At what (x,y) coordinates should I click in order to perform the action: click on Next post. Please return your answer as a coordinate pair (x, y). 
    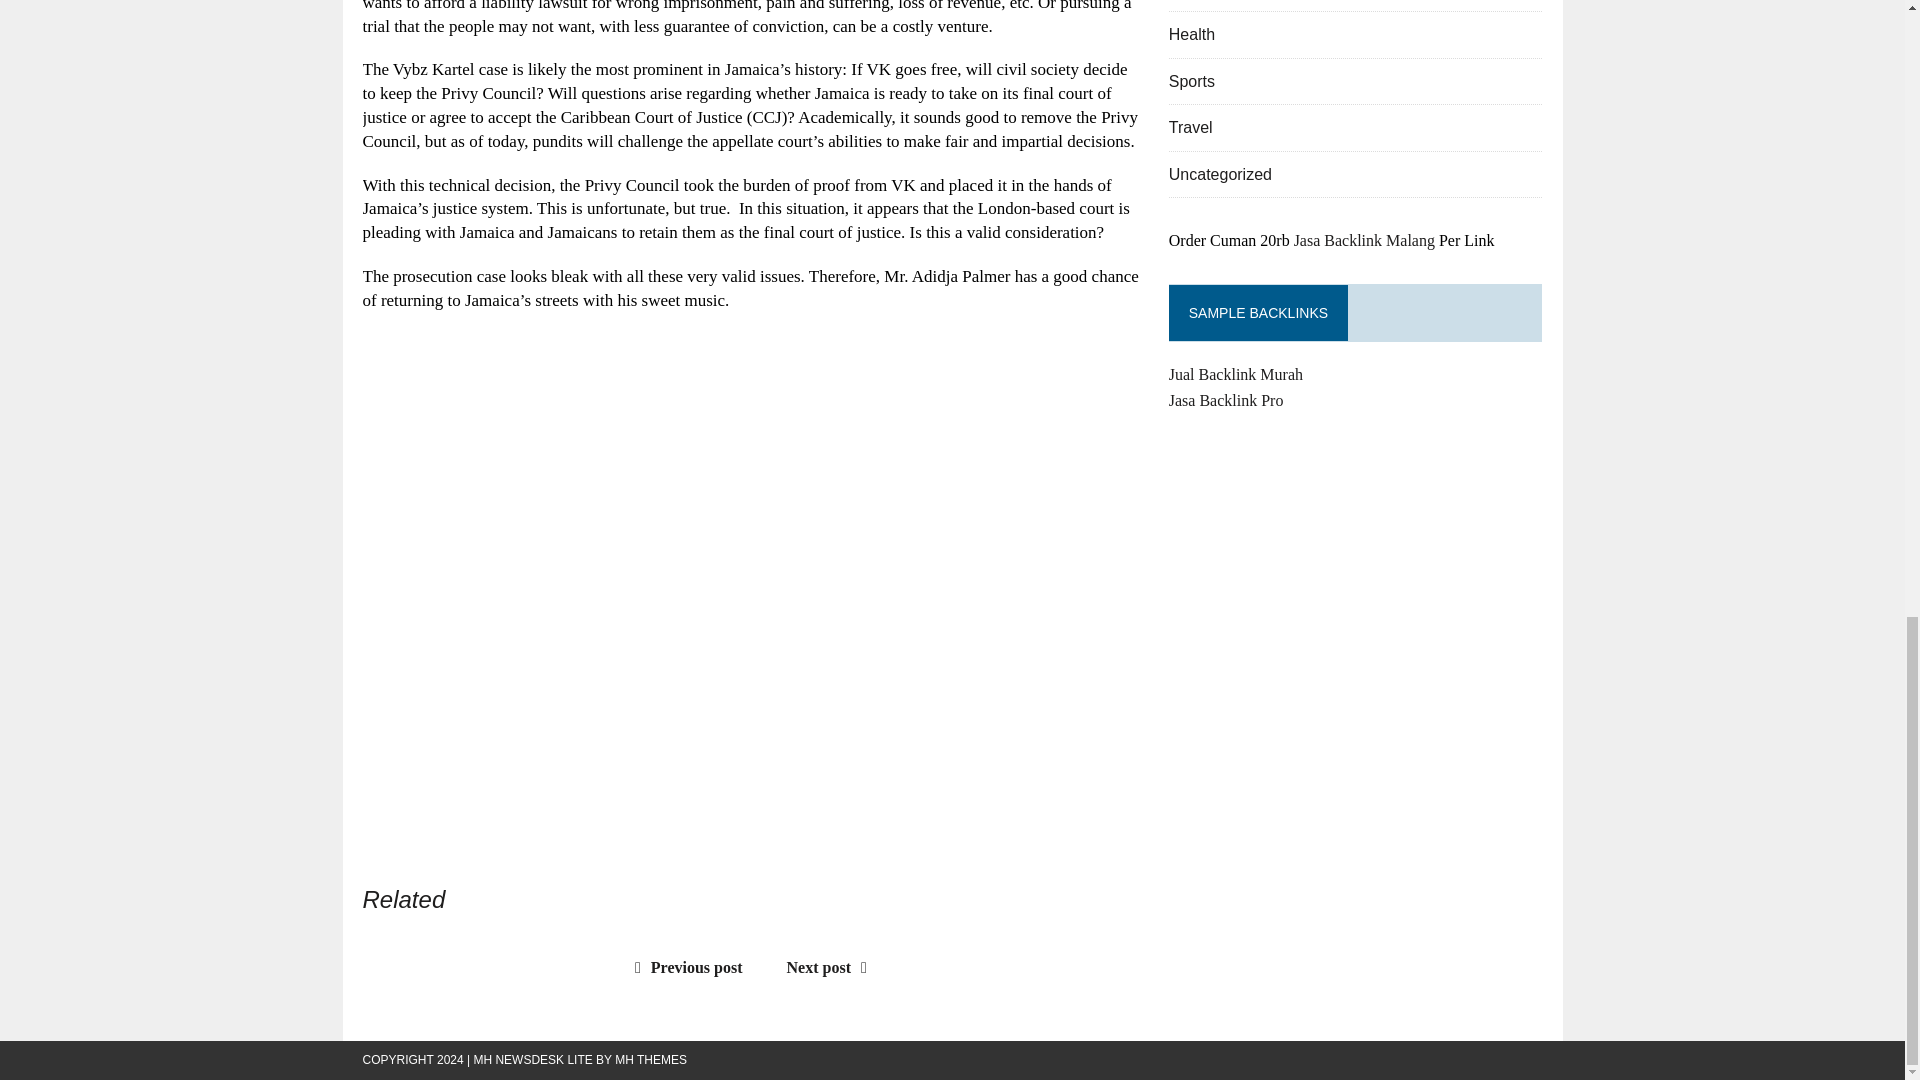
    Looking at the image, I should click on (832, 968).